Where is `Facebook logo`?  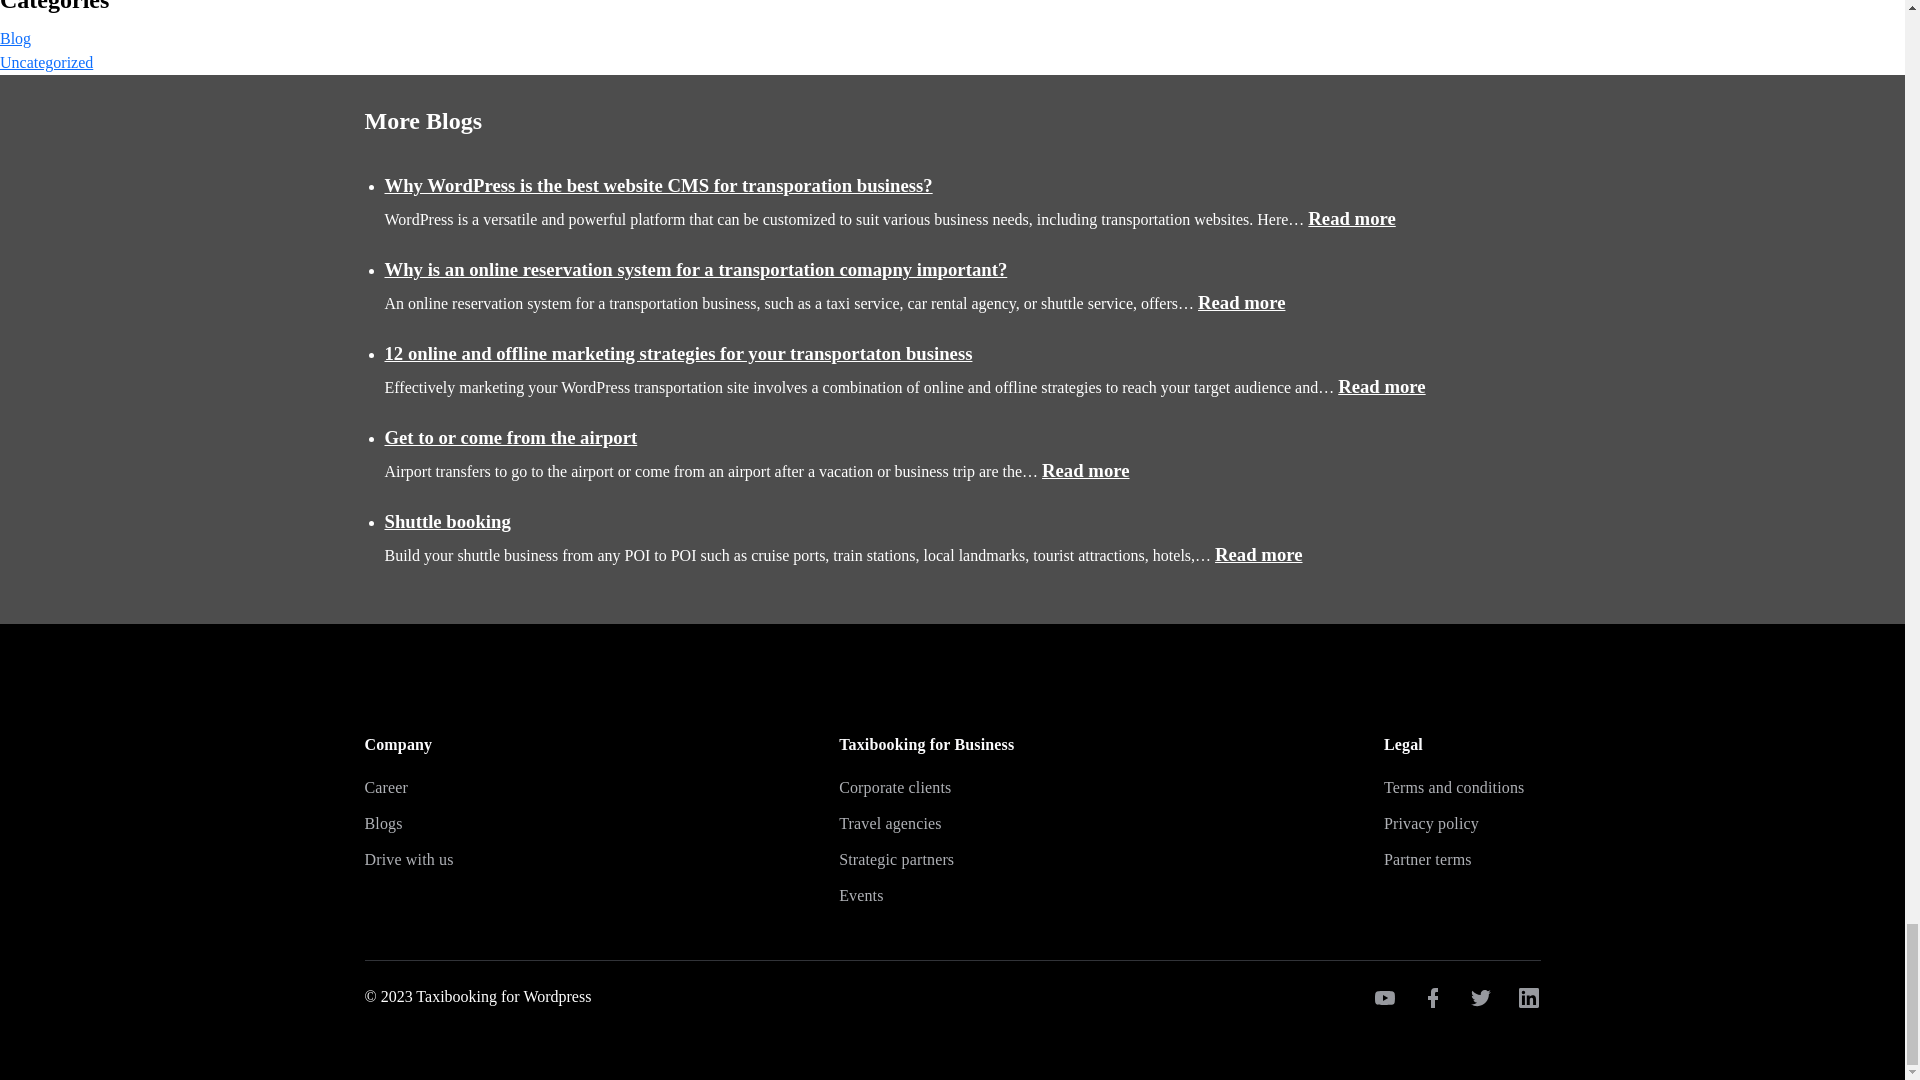
Facebook logo is located at coordinates (1432, 998).